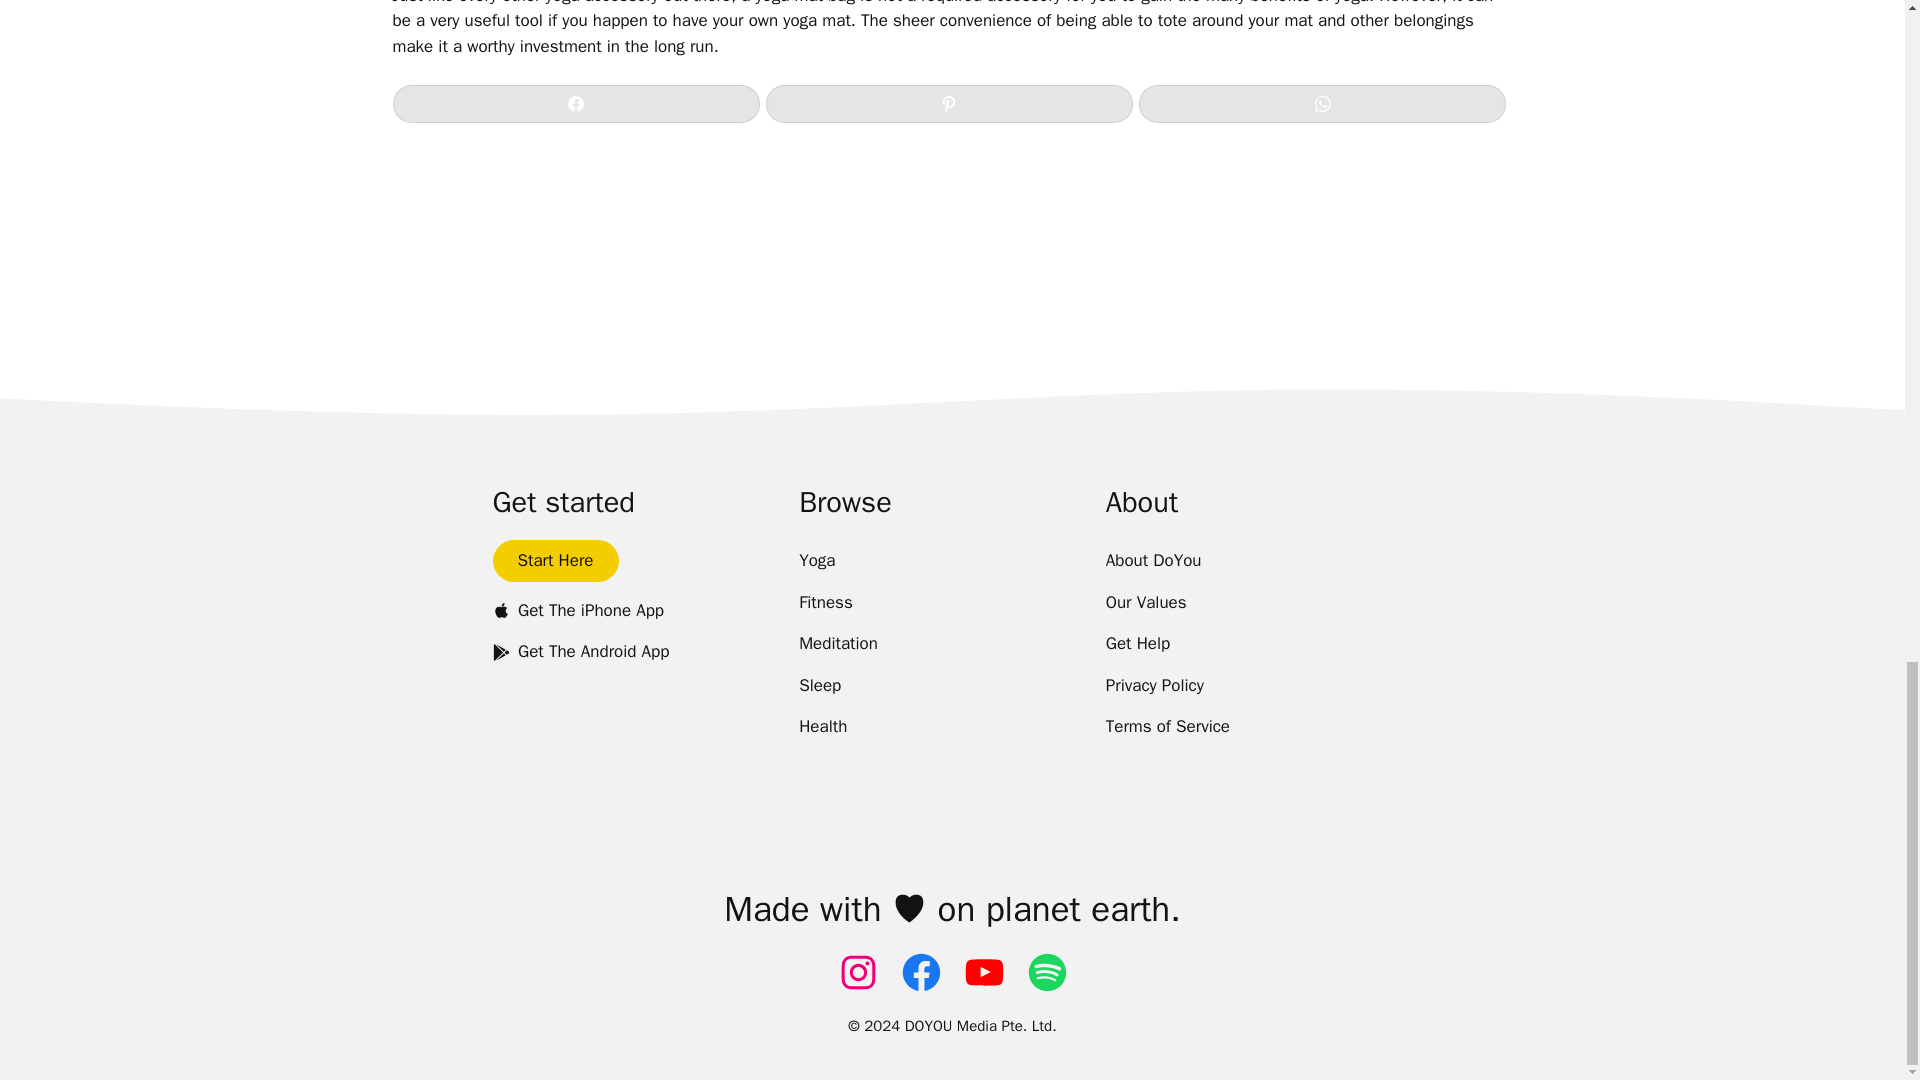 The image size is (1920, 1080). I want to click on Get Help, so click(1138, 644).